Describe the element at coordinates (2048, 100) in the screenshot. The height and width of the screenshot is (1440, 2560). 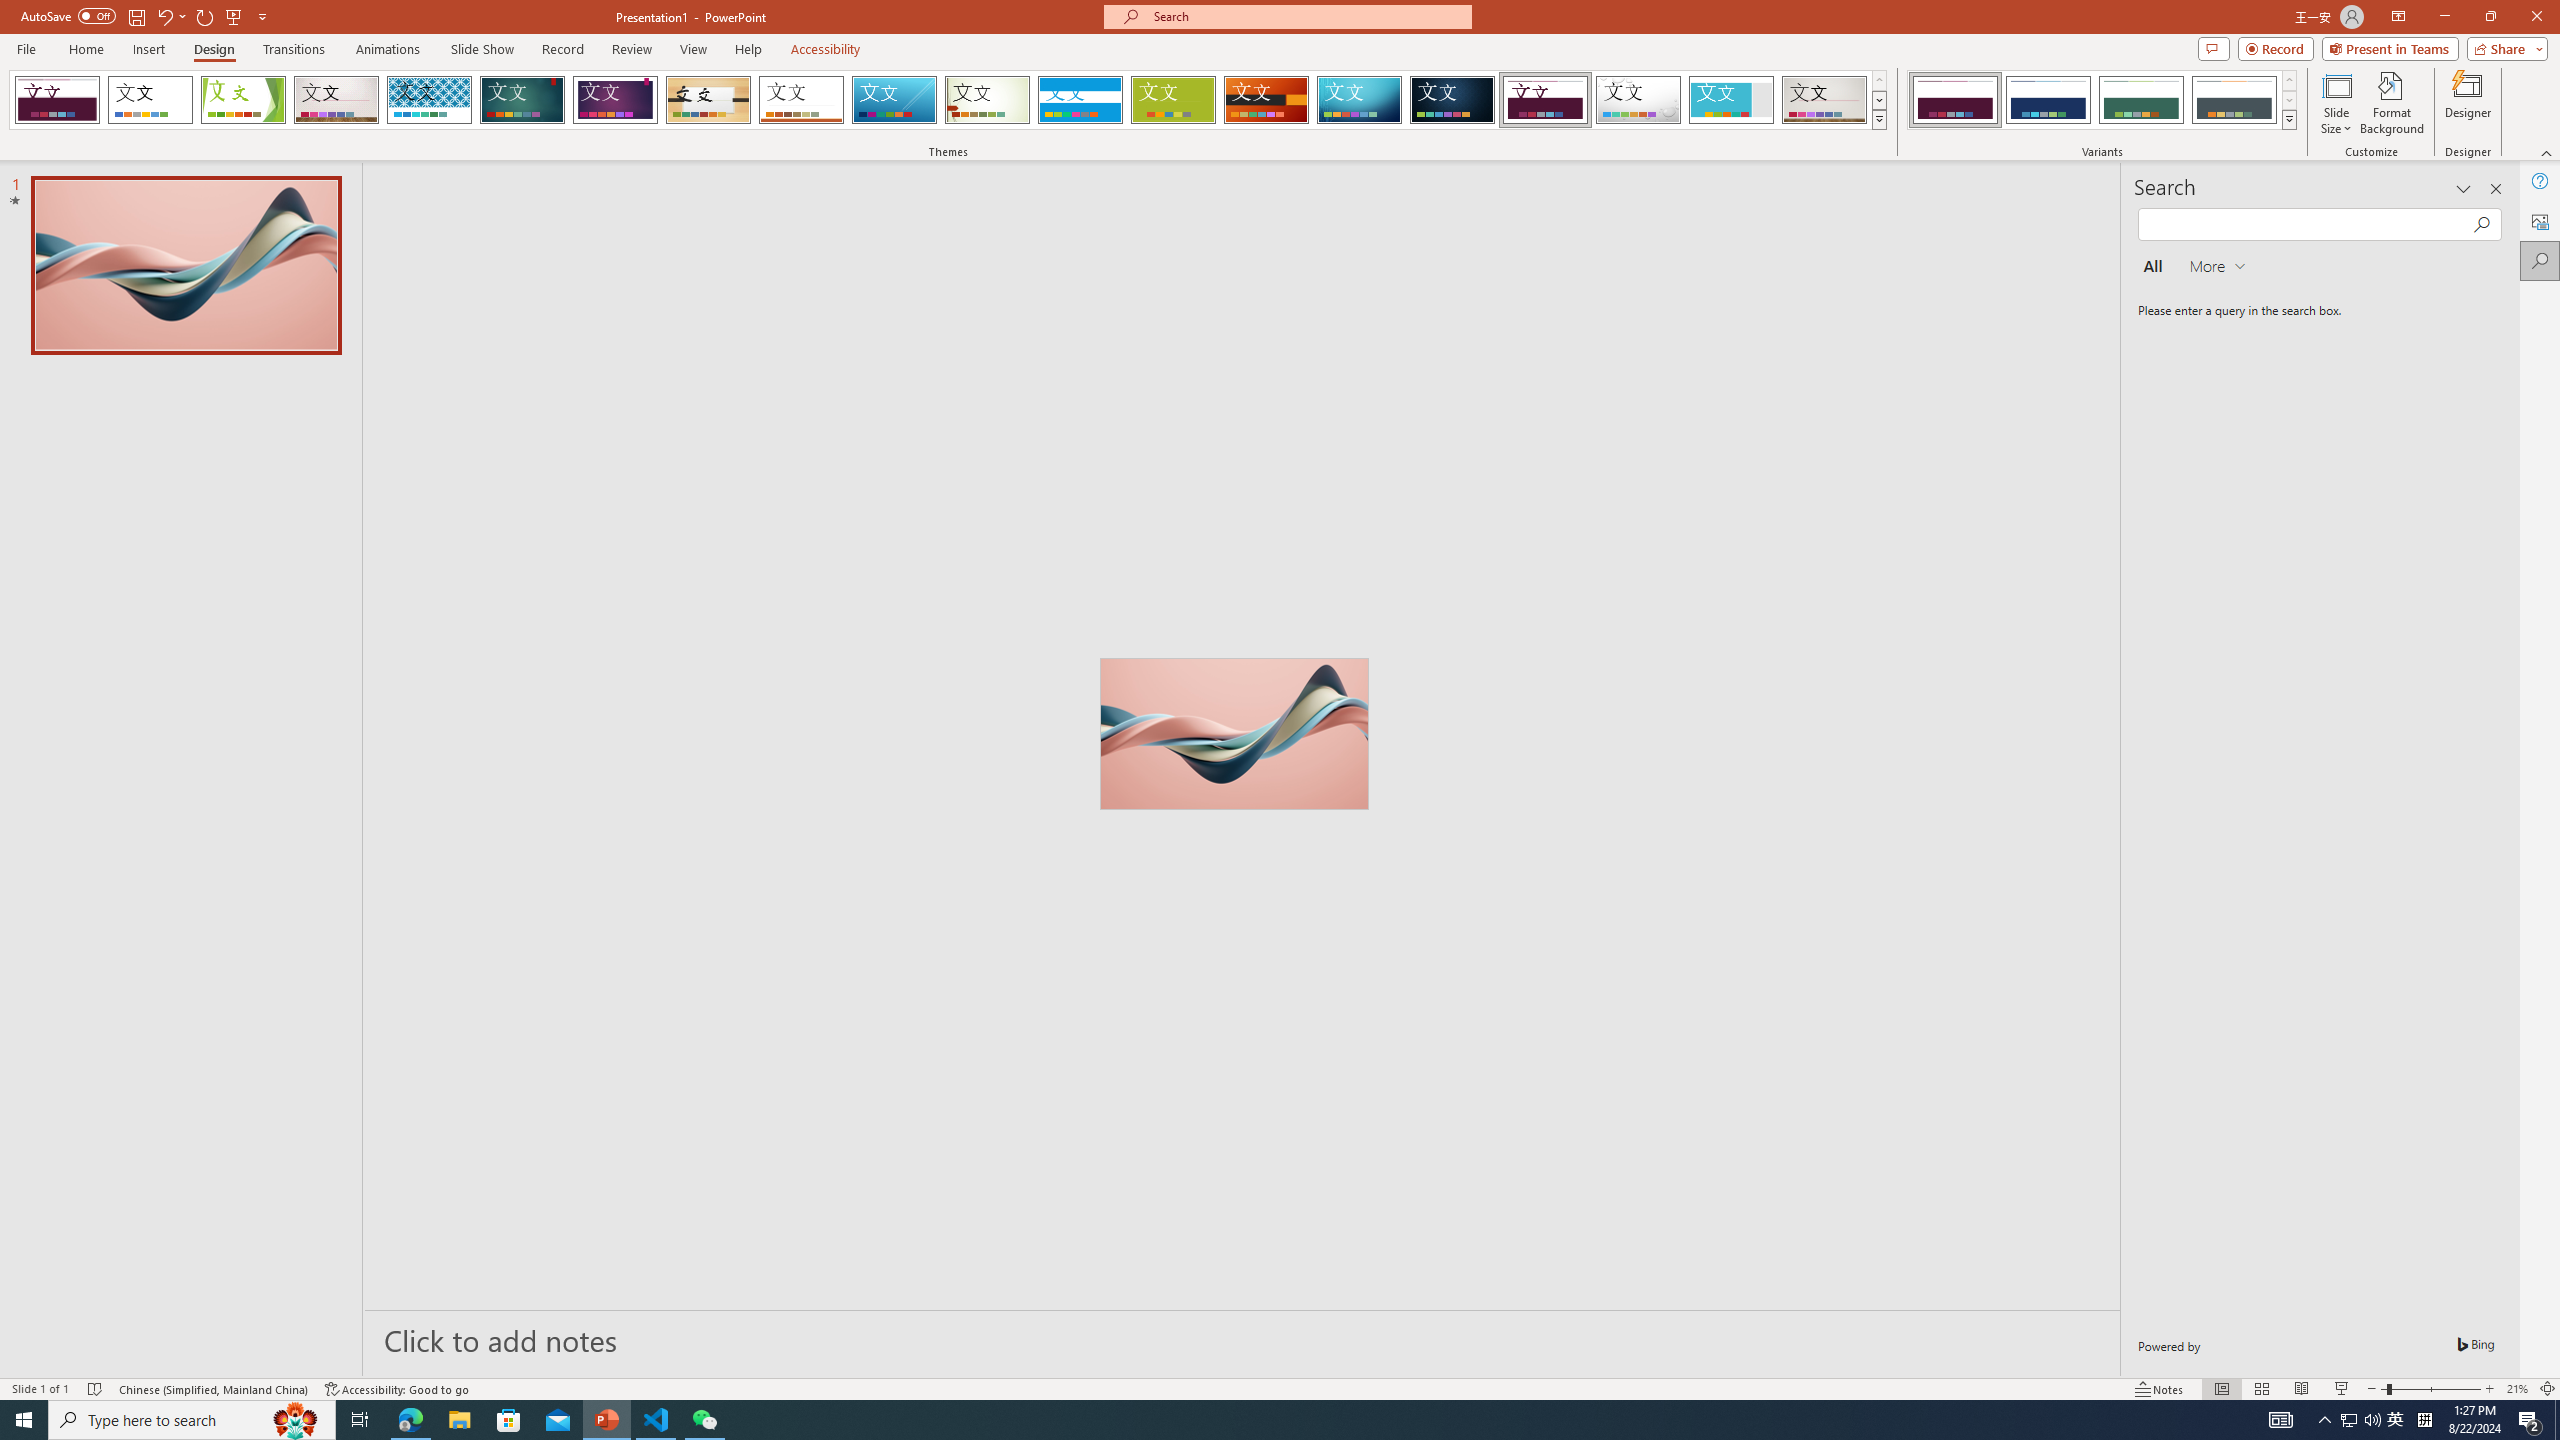
I see `Dividend Variant 2` at that location.